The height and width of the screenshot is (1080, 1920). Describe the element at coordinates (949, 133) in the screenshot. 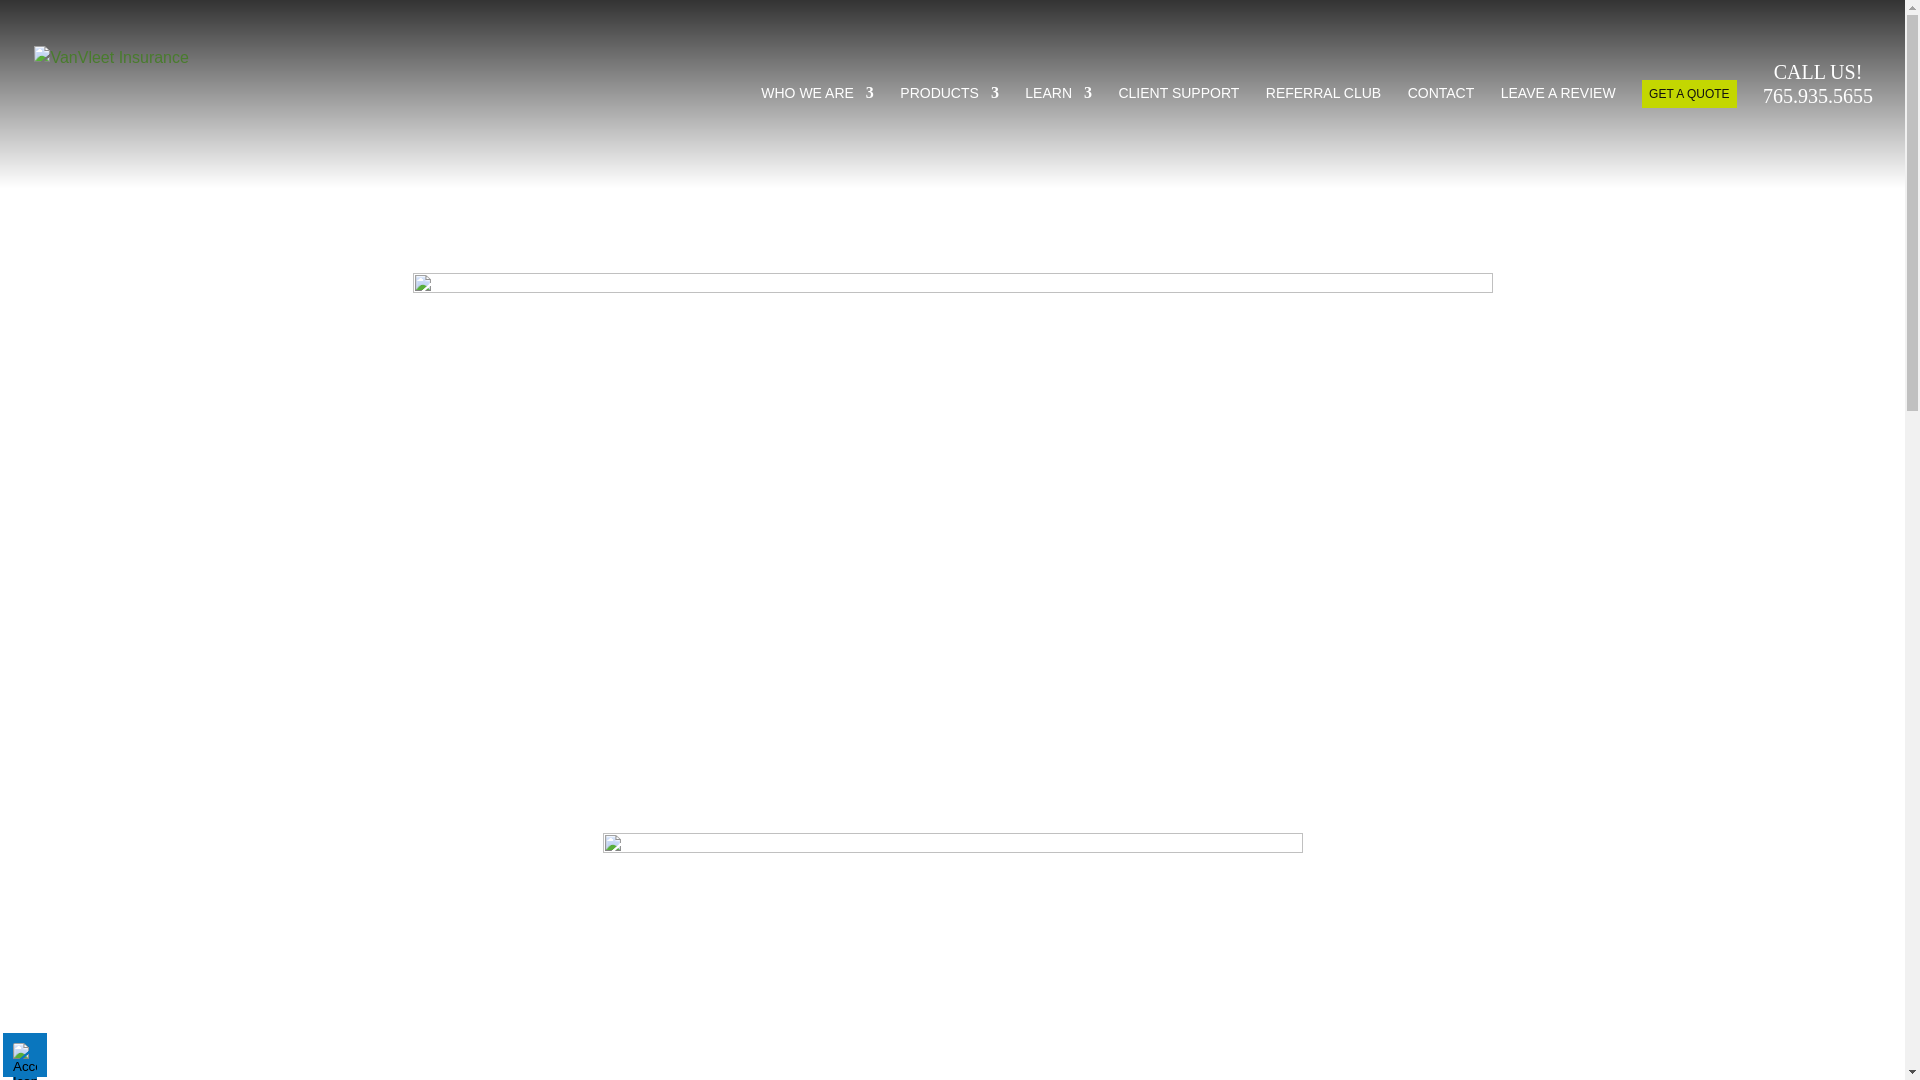

I see `LEAVE A REVIEW` at that location.